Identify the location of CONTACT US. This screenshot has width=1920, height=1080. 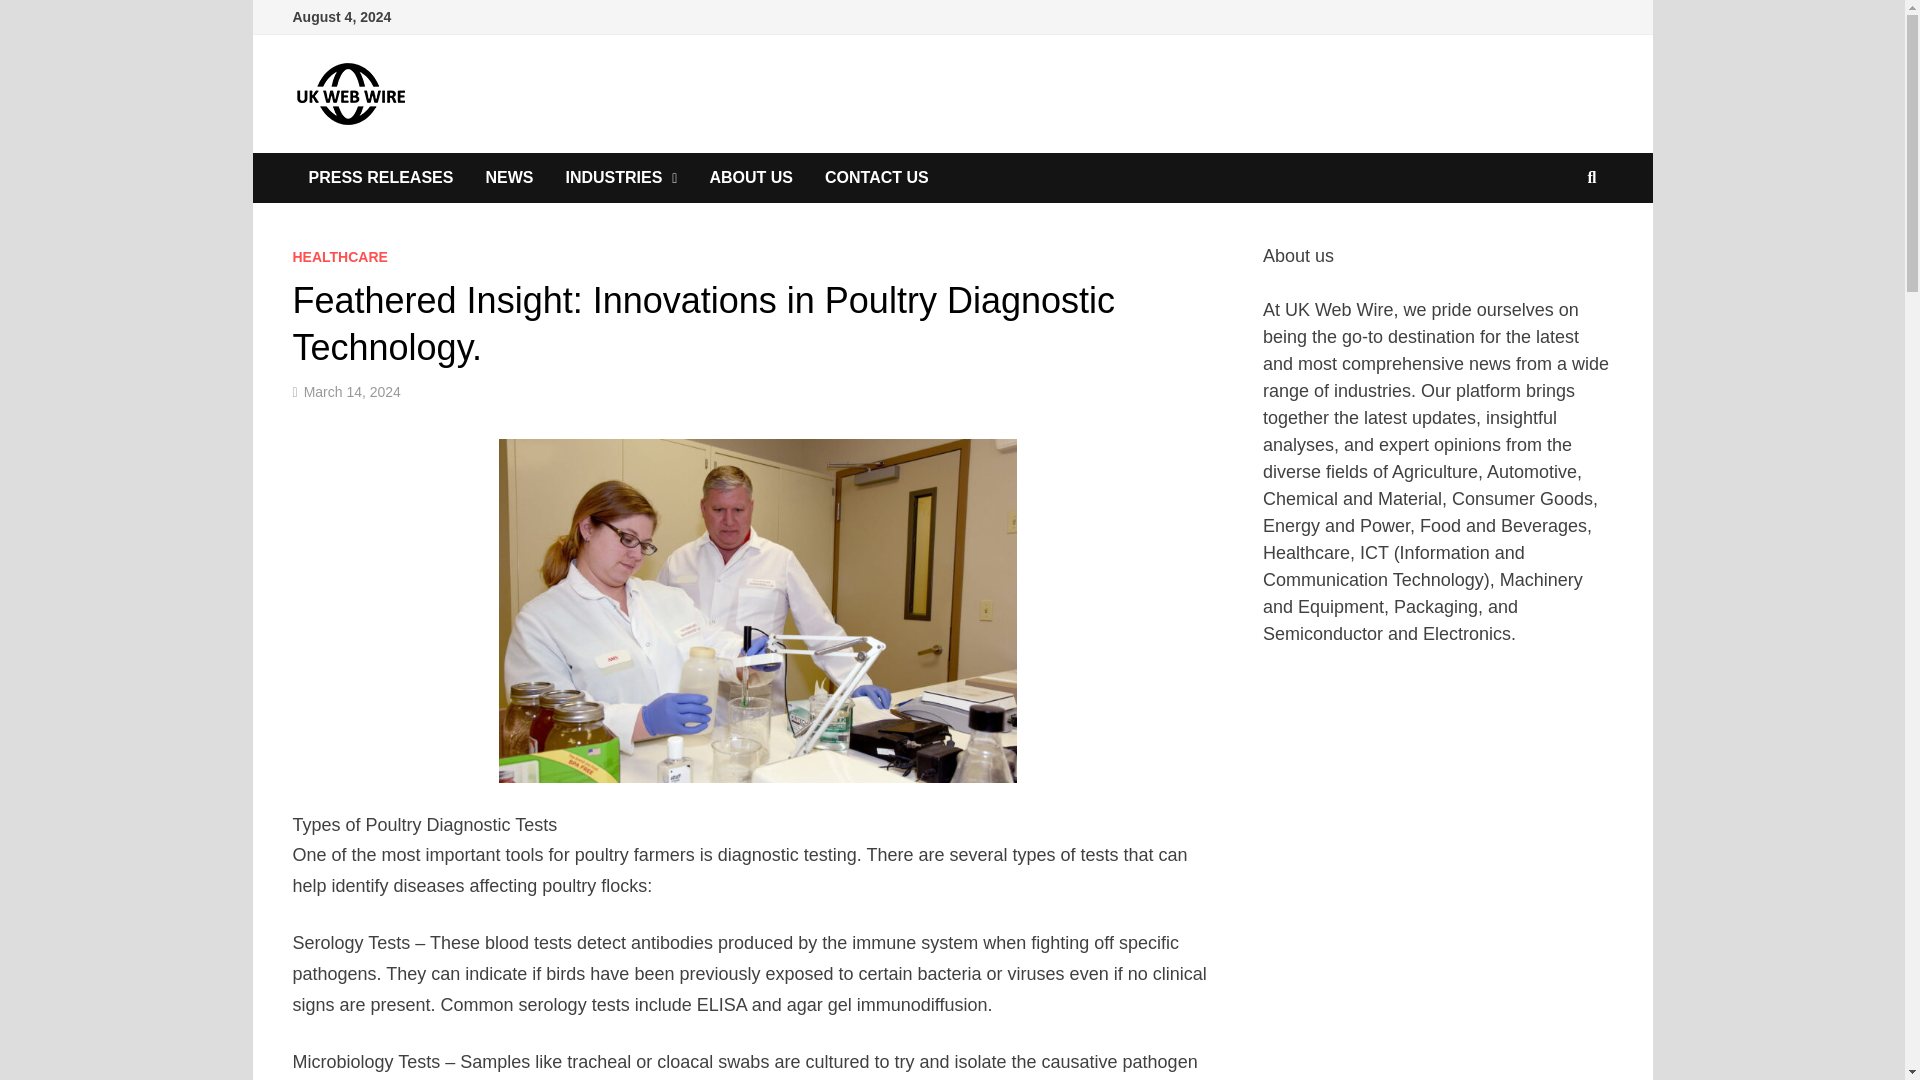
(876, 178).